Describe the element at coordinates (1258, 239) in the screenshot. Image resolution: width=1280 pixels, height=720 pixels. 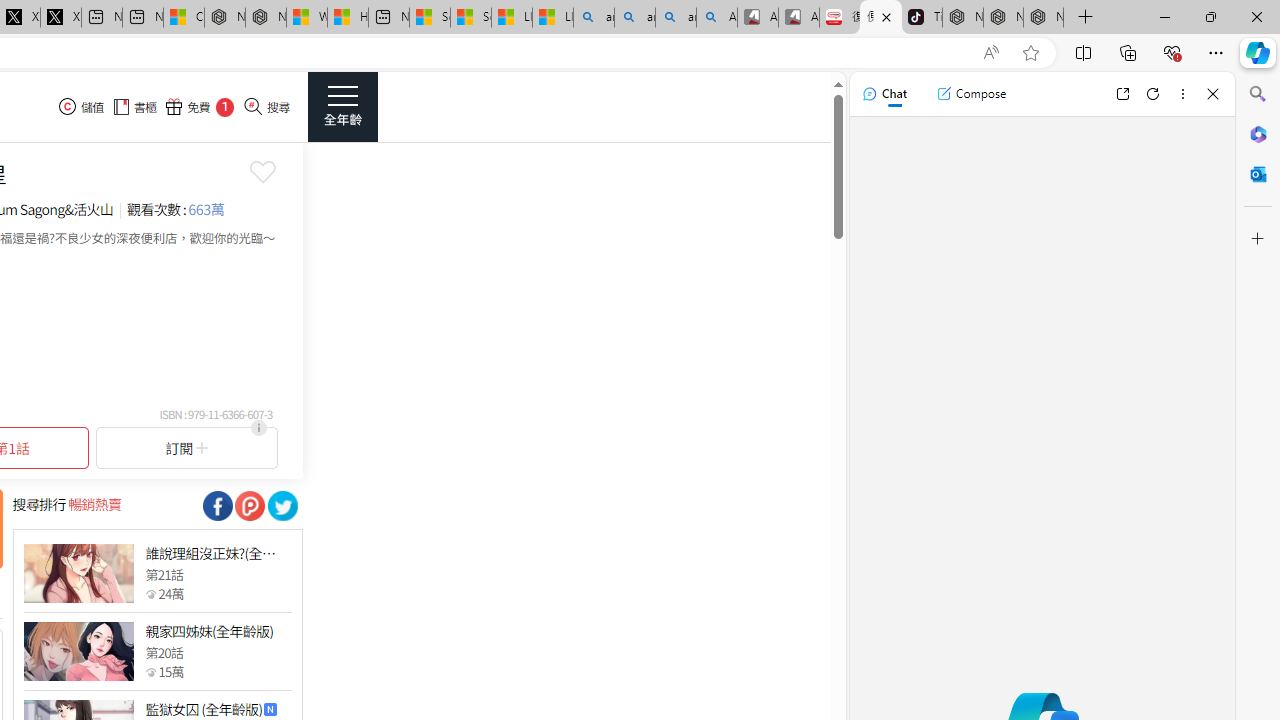
I see `Customize` at that location.